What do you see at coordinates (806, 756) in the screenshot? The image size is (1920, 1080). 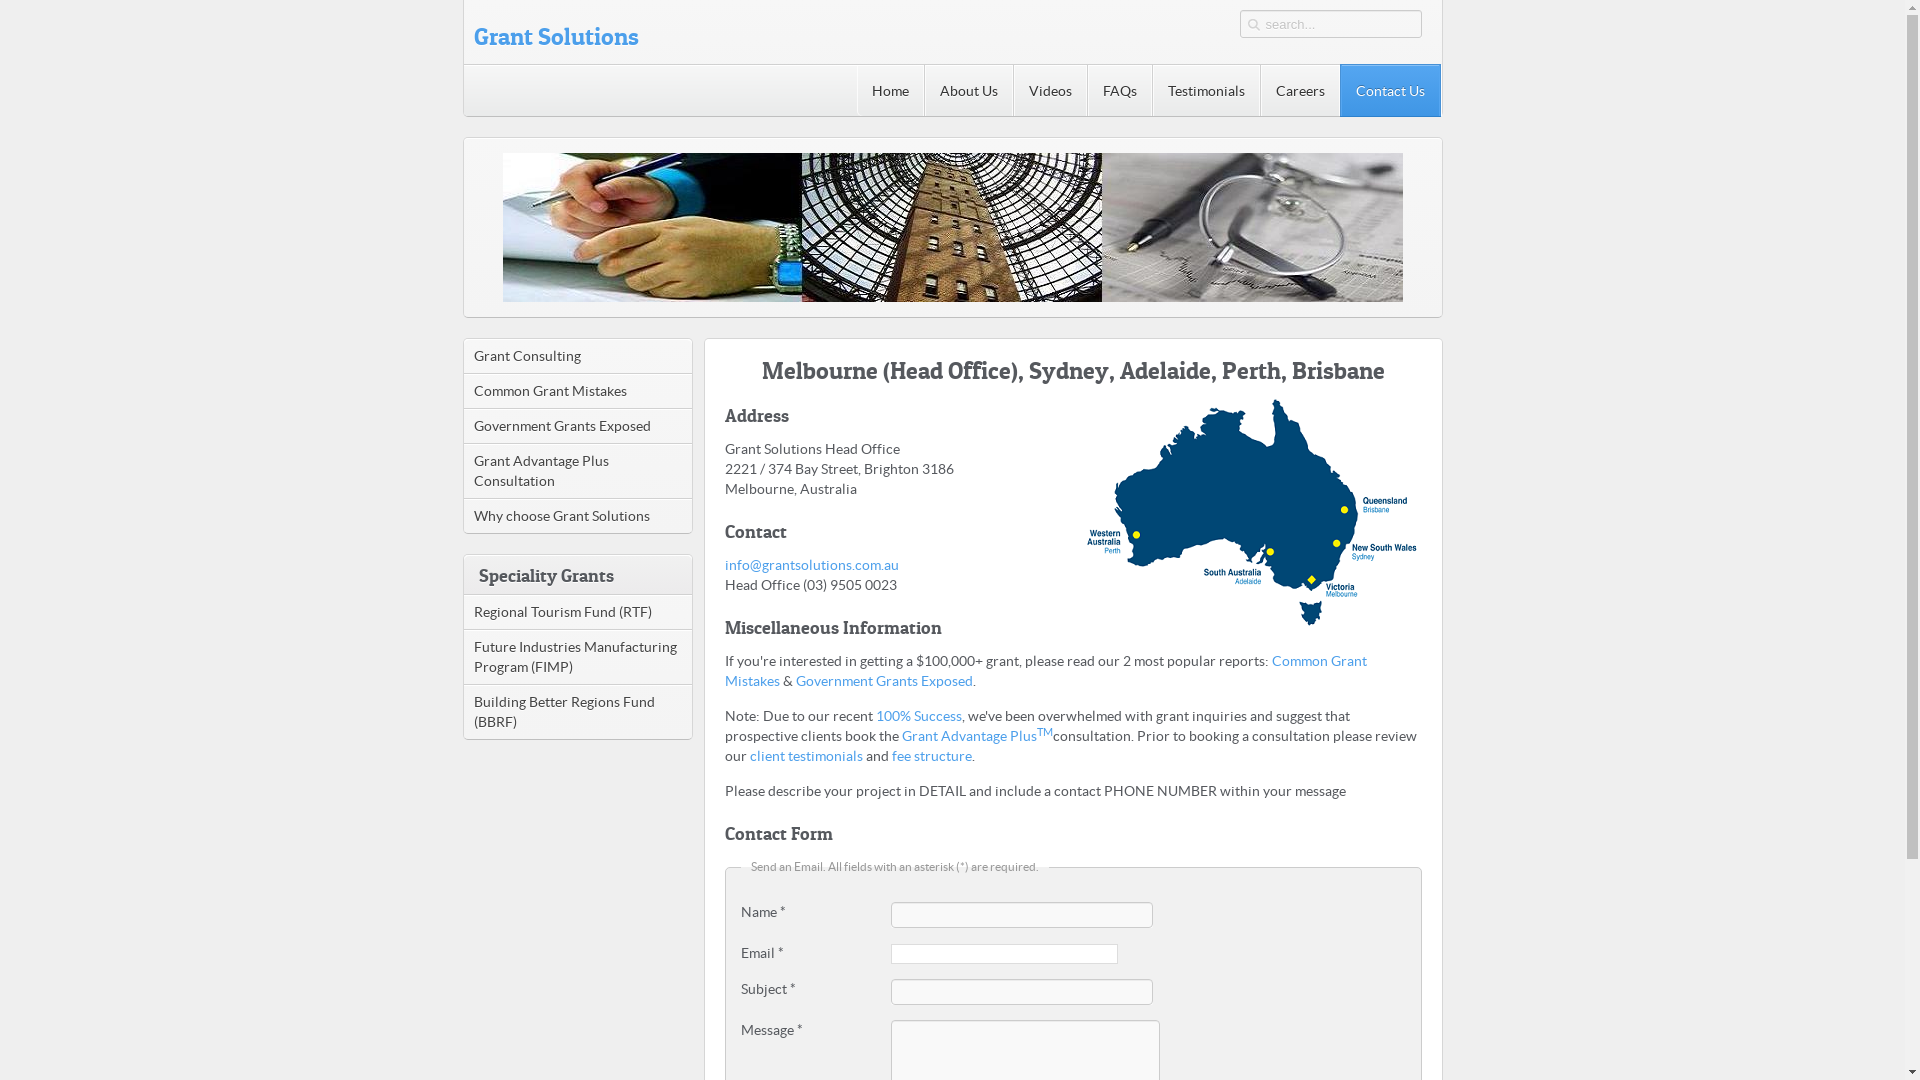 I see `client testimonials` at bounding box center [806, 756].